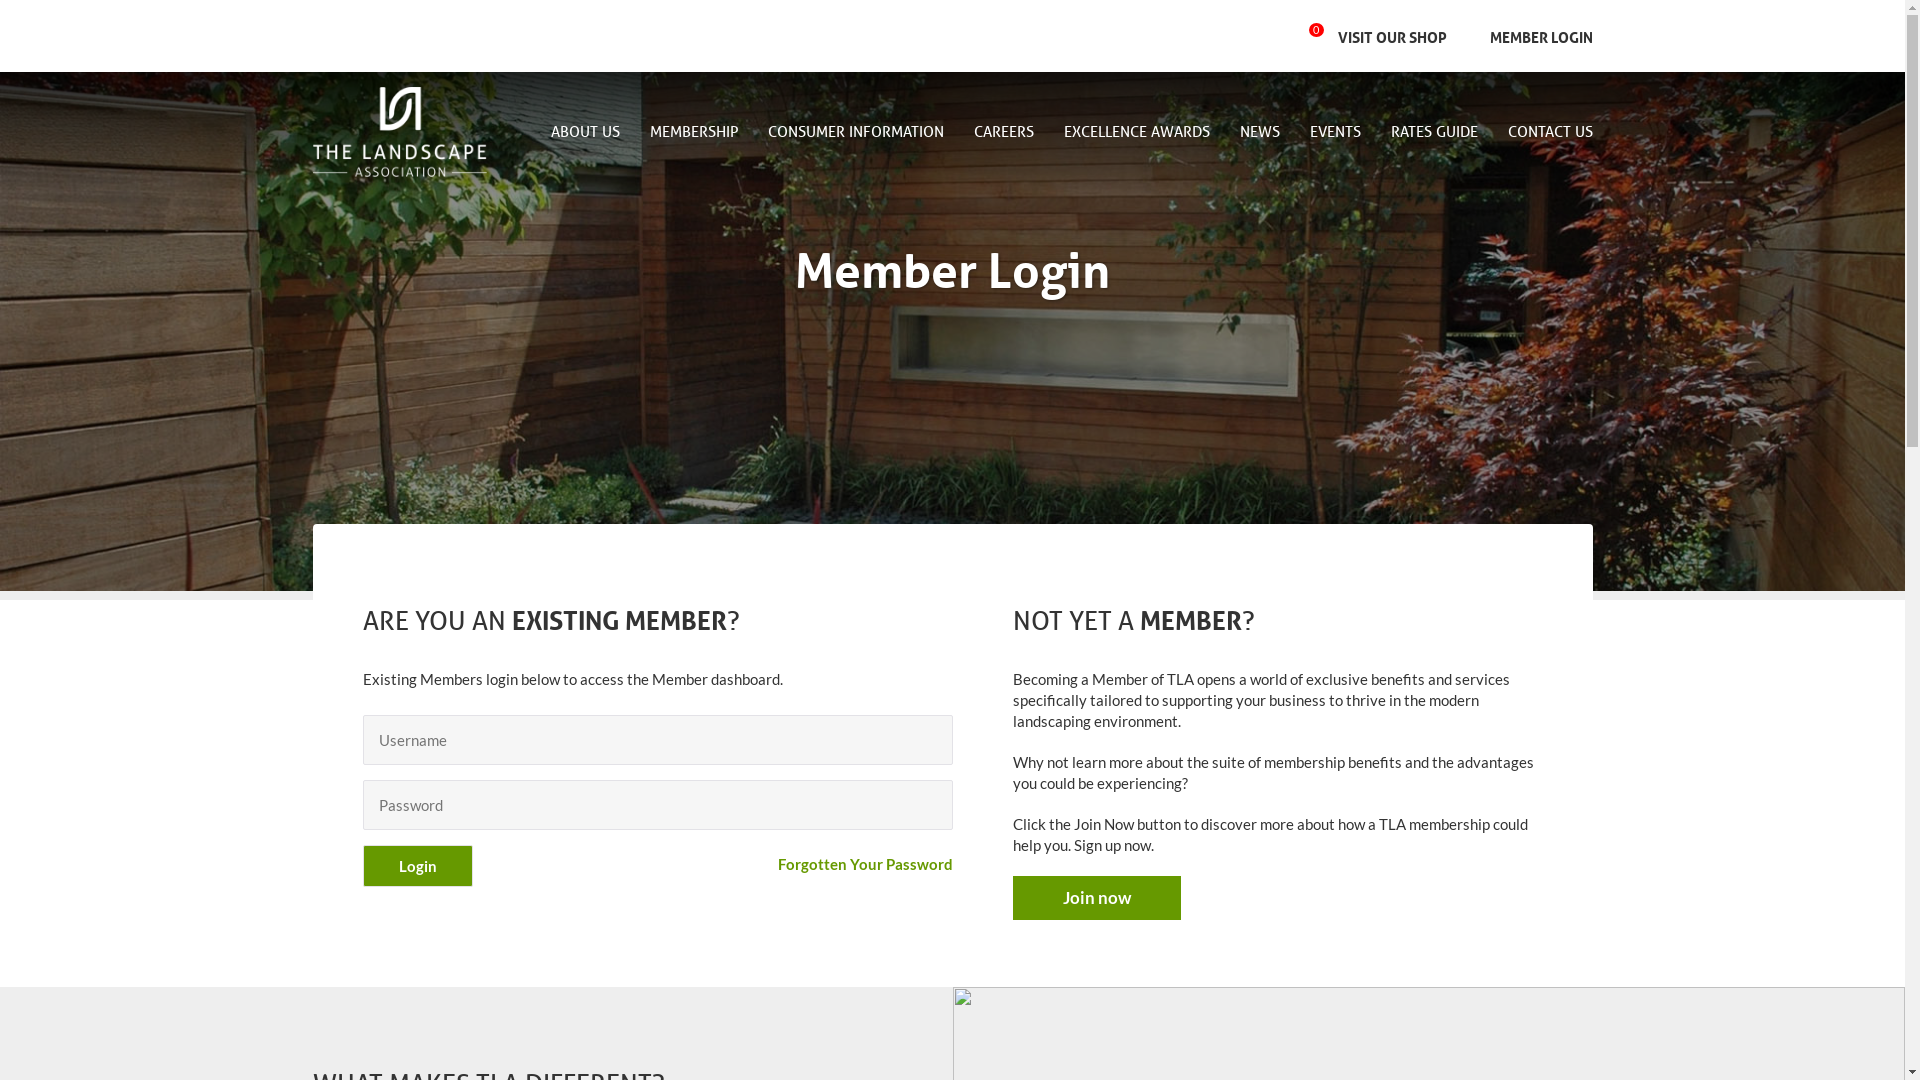 The width and height of the screenshot is (1920, 1080). What do you see at coordinates (1336, 134) in the screenshot?
I see `EVENTS` at bounding box center [1336, 134].